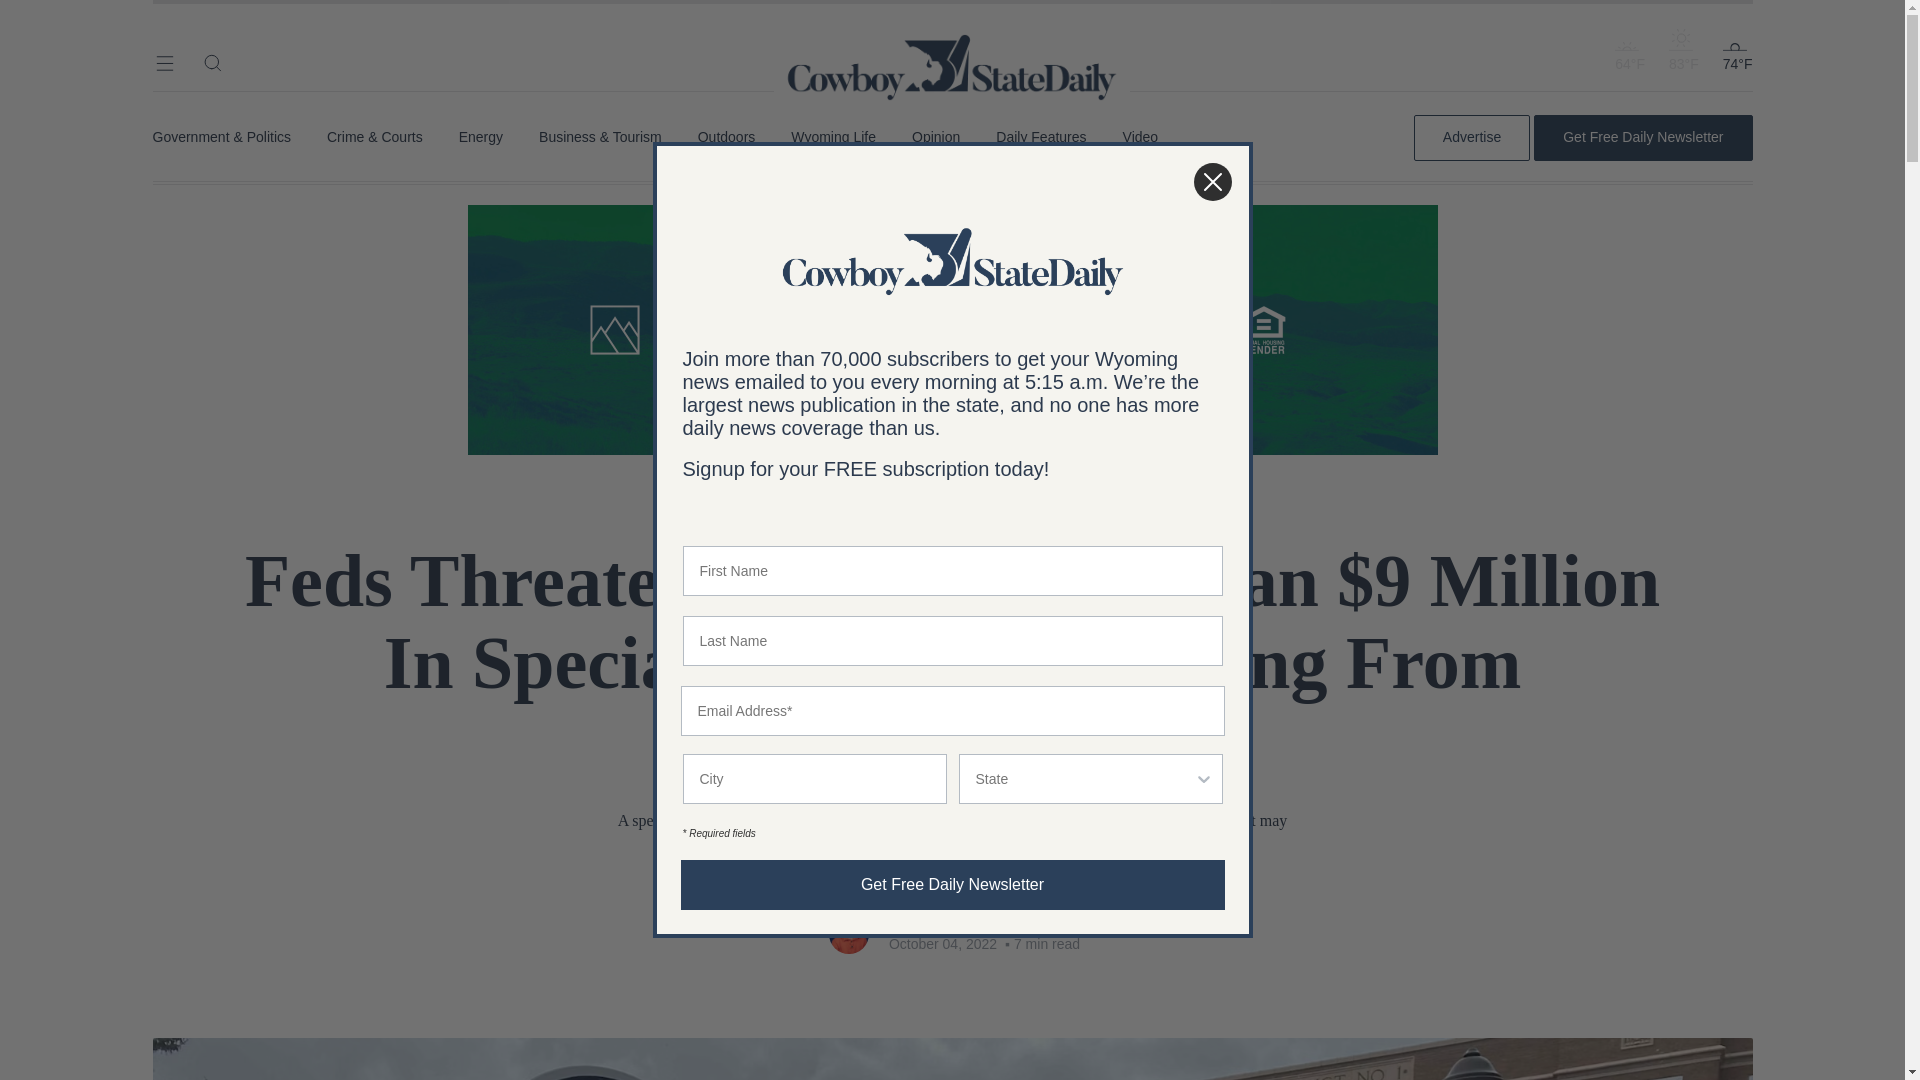  I want to click on Daily Features, so click(1041, 137).